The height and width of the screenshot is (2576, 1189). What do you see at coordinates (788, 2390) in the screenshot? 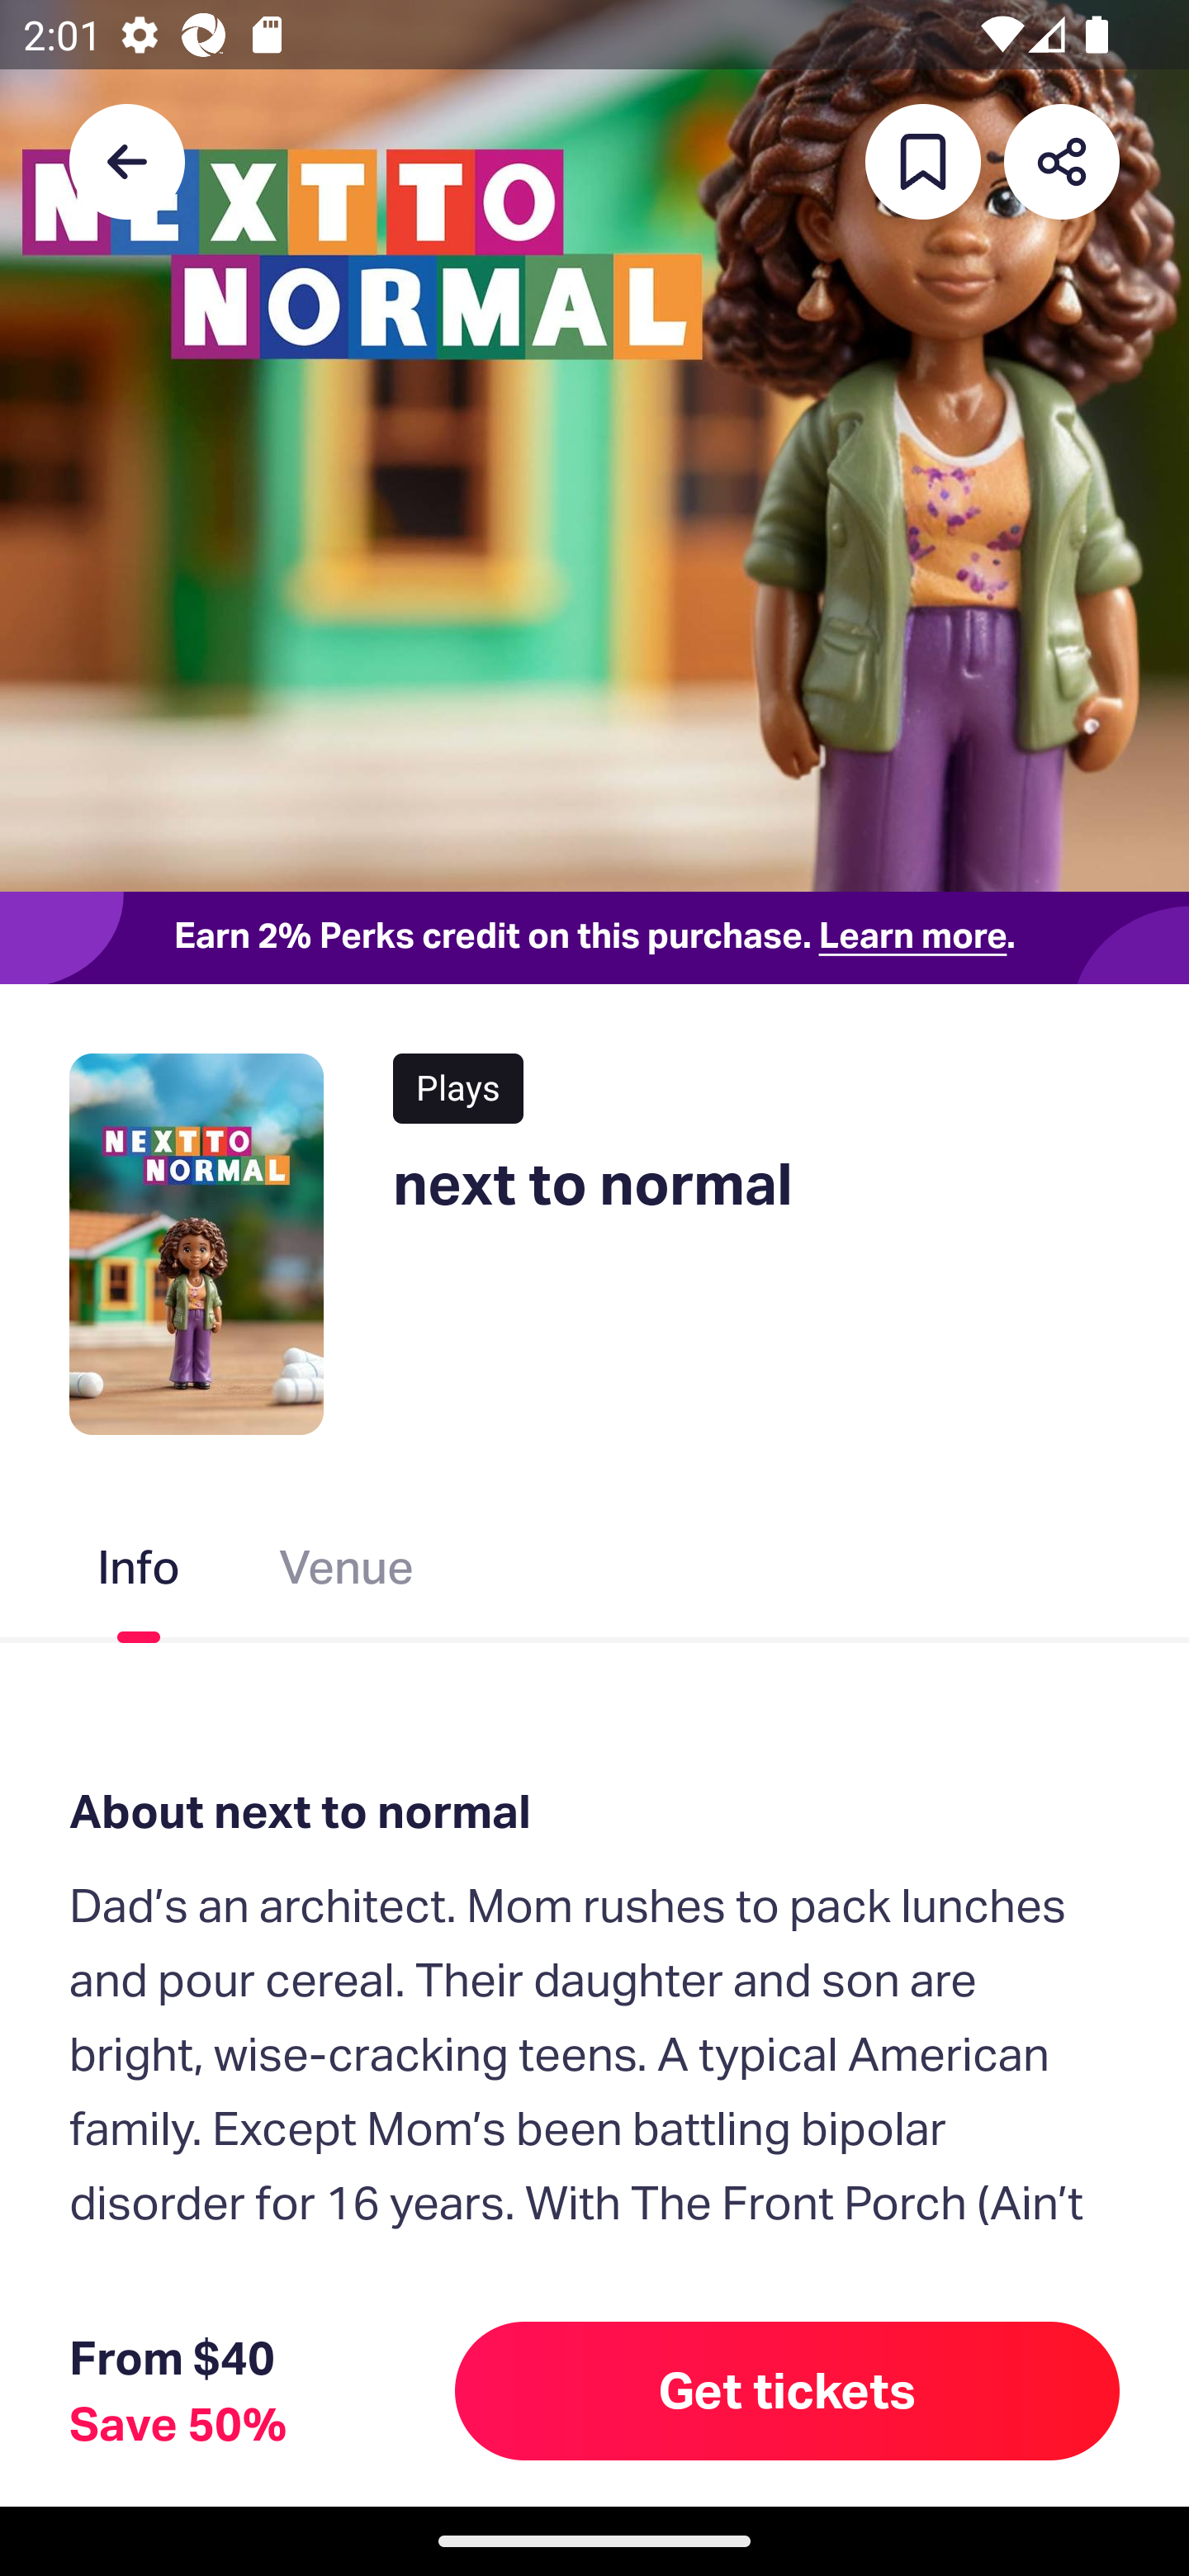
I see `Get tickets` at bounding box center [788, 2390].